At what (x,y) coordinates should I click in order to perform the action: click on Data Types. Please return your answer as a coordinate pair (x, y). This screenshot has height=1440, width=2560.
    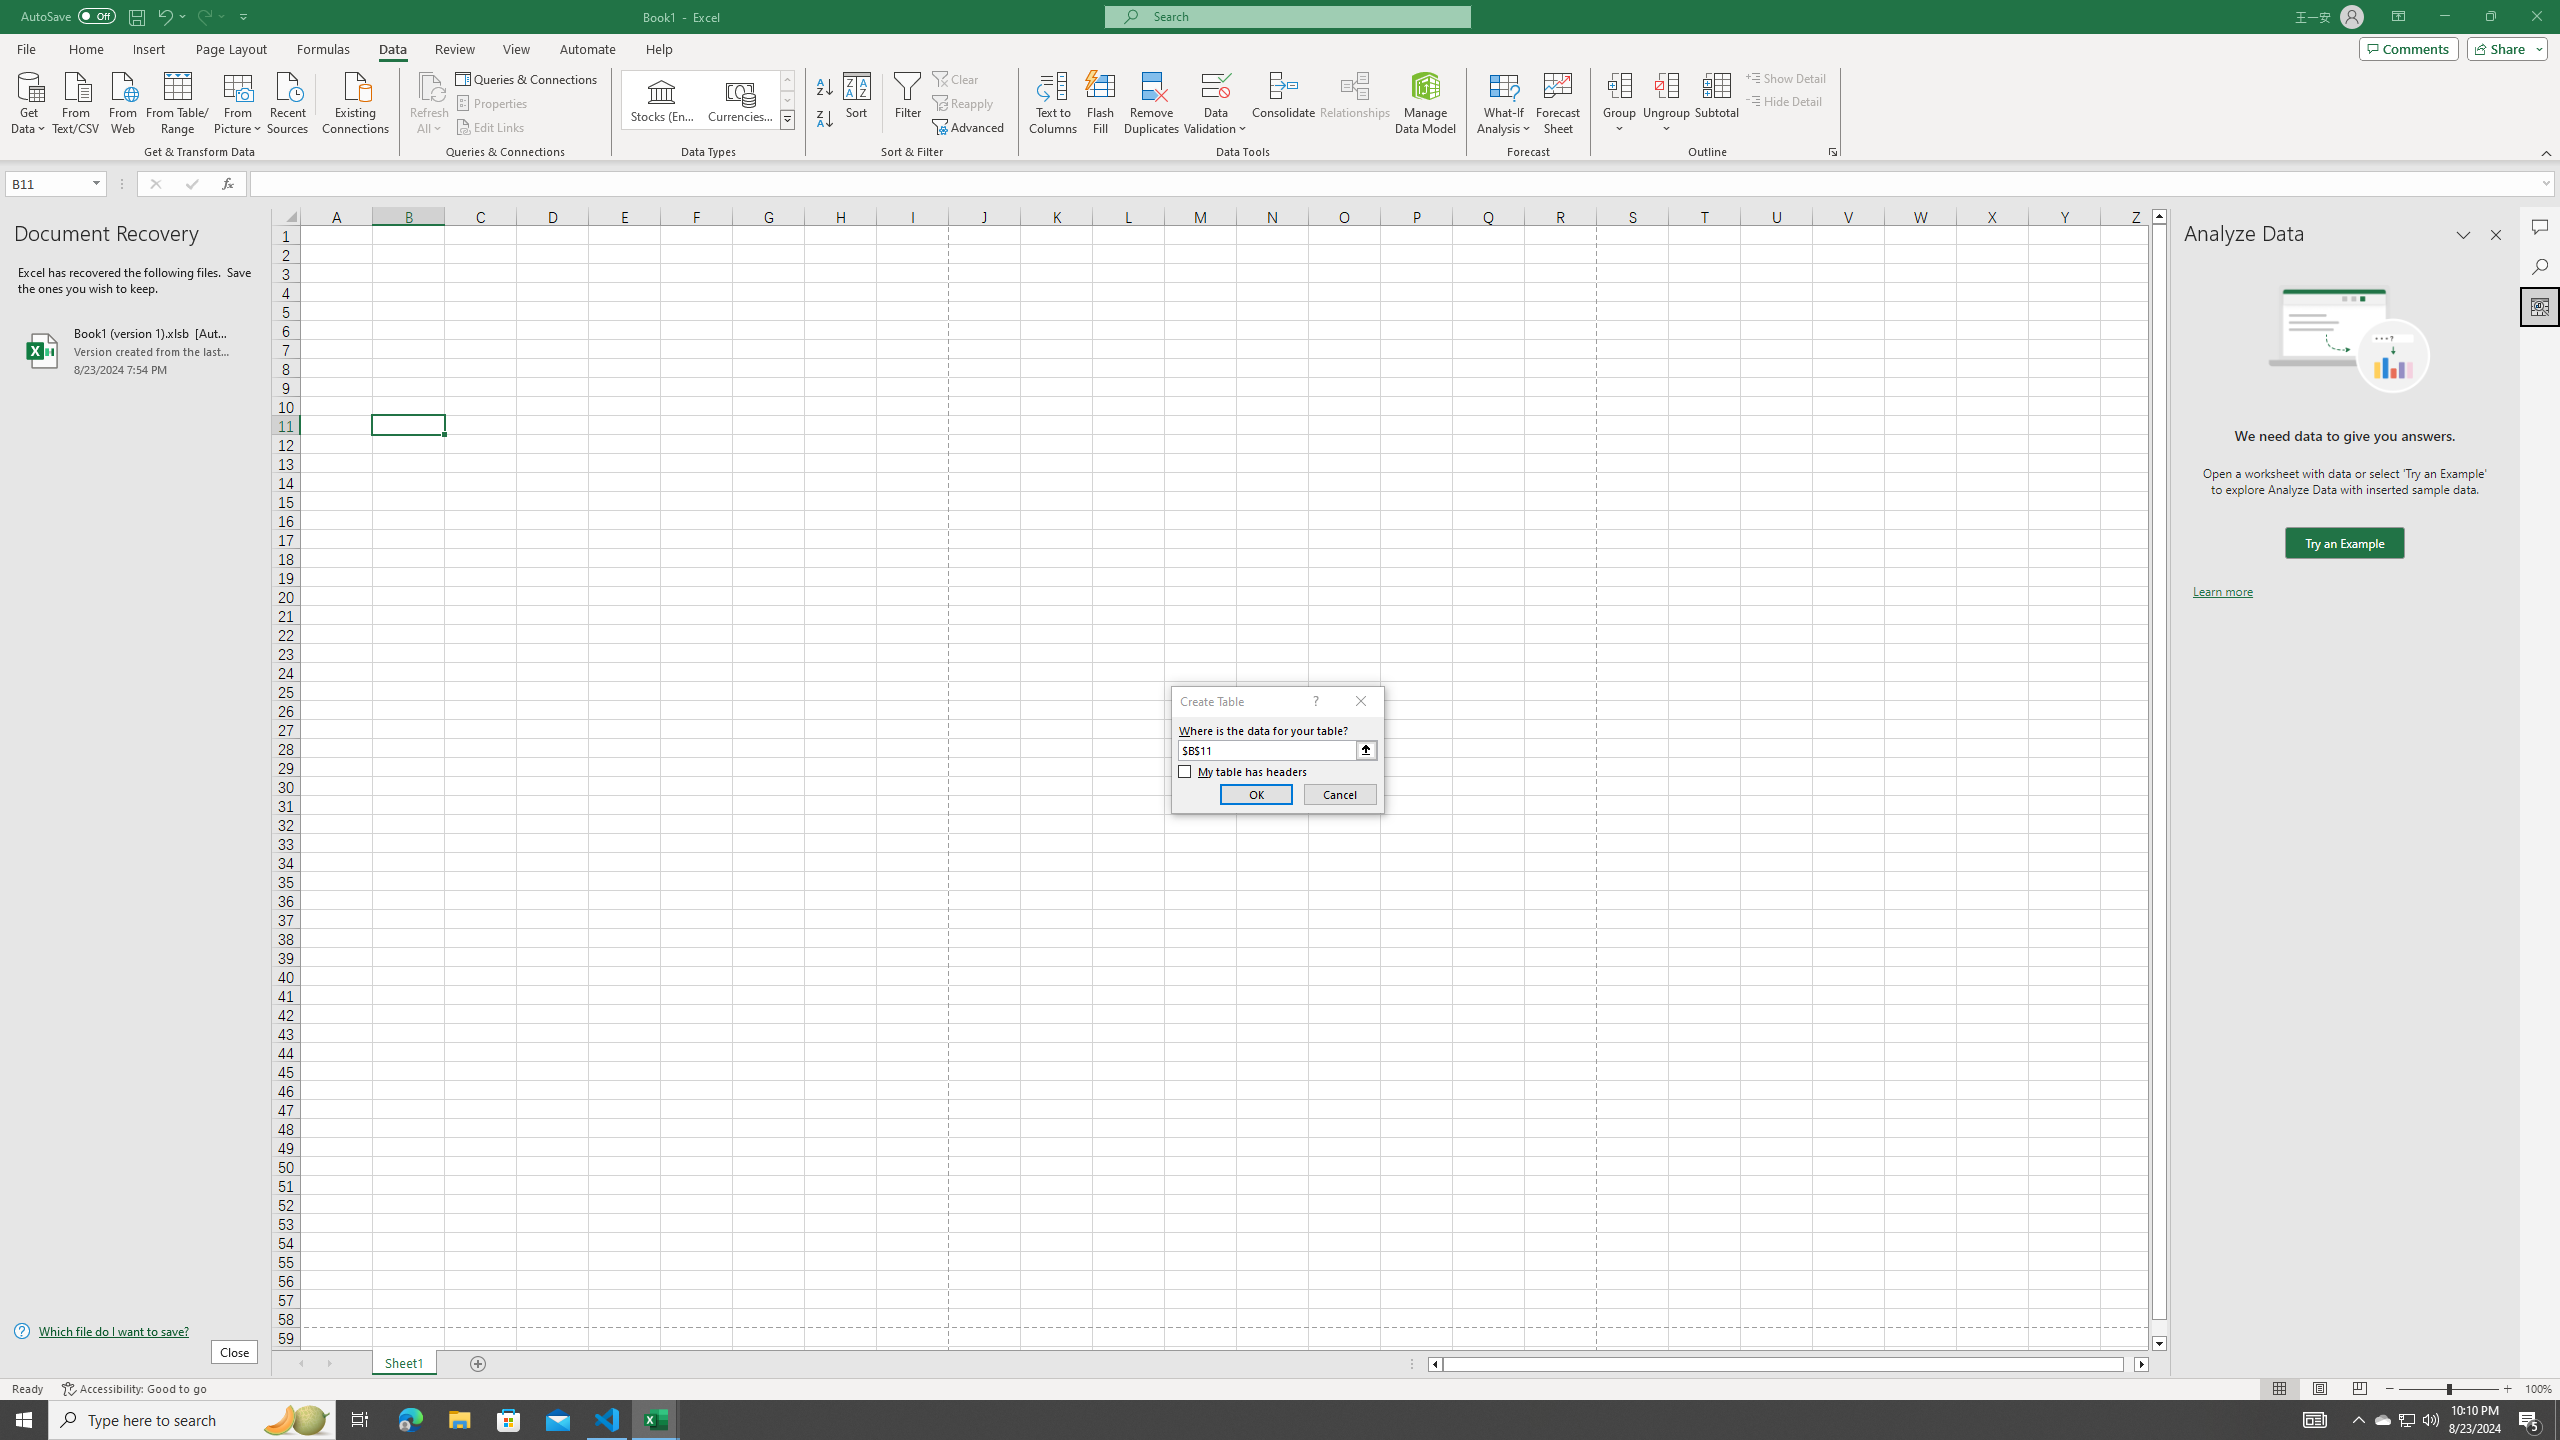
    Looking at the image, I should click on (788, 119).